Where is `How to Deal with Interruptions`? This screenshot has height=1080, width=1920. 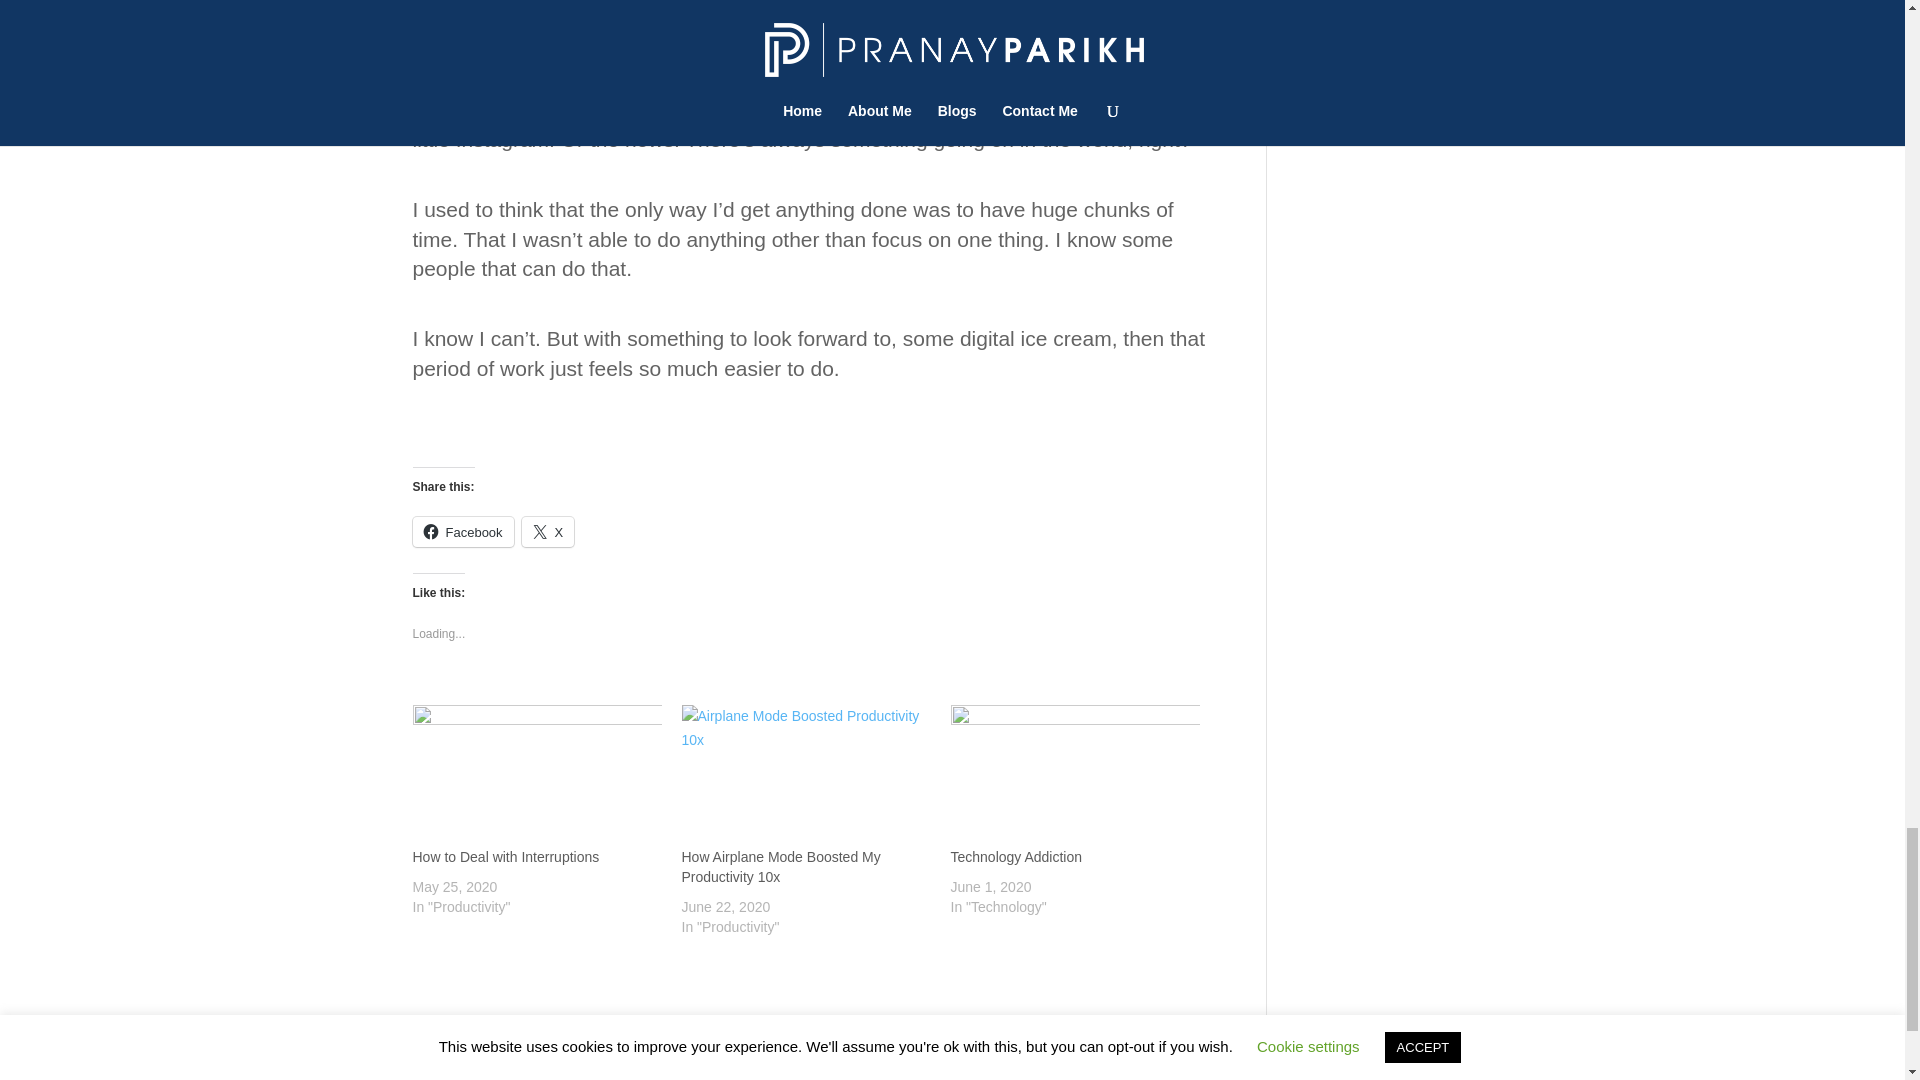 How to Deal with Interruptions is located at coordinates (506, 856).